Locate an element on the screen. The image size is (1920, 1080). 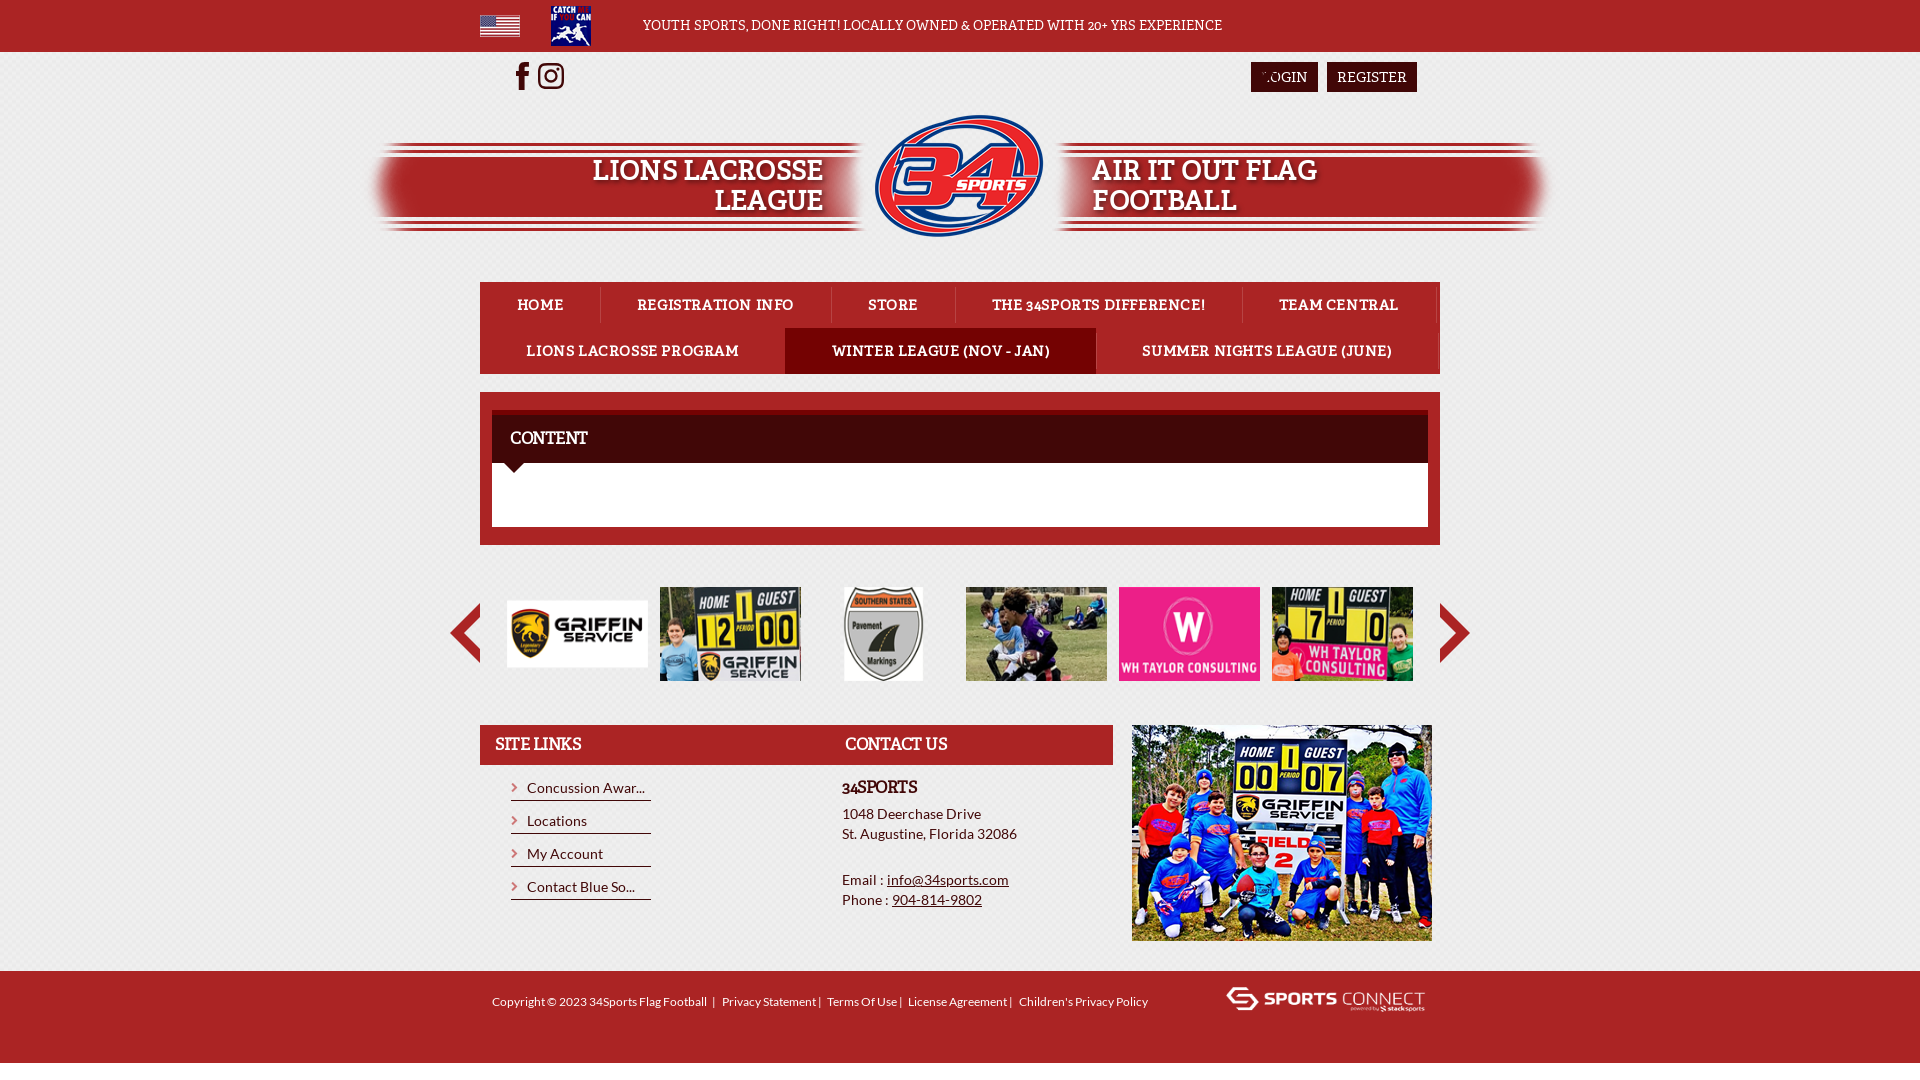
Privacy Statement is located at coordinates (769, 1002).